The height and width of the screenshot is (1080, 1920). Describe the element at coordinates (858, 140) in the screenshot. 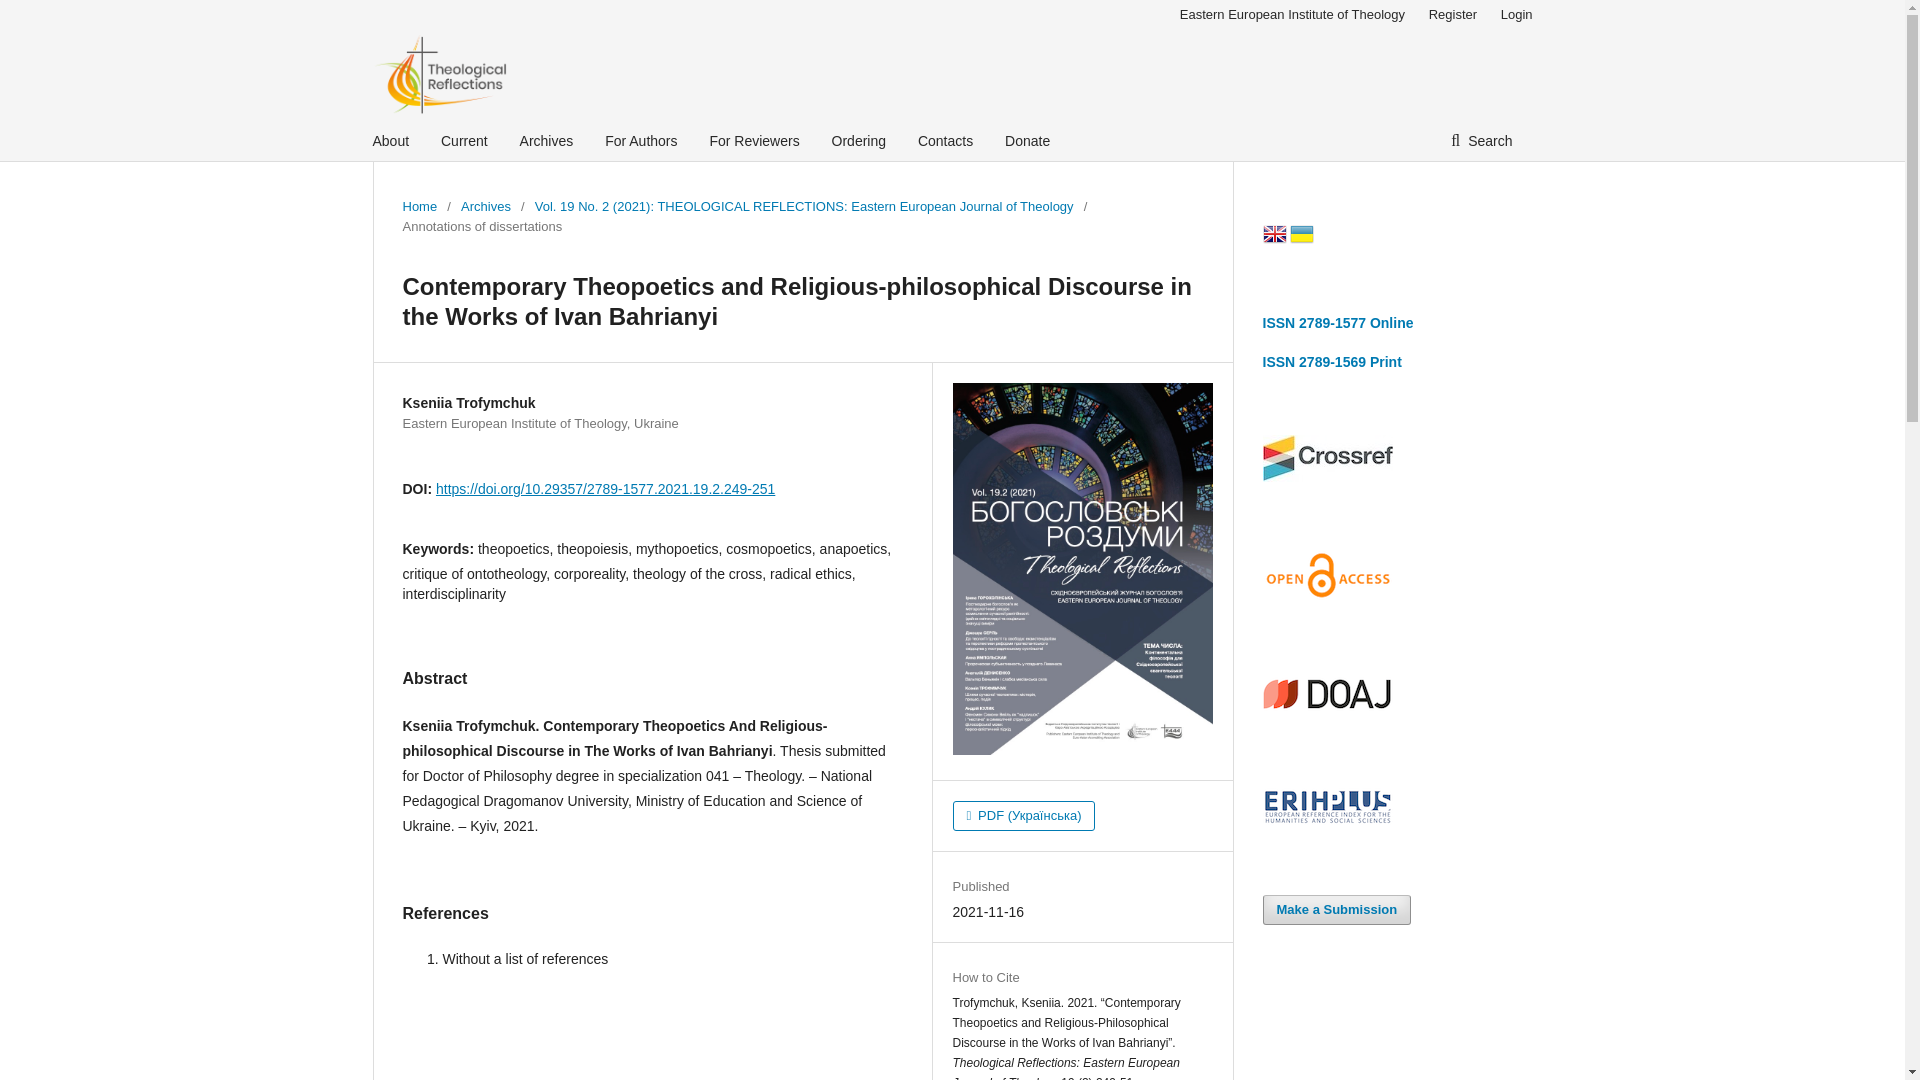

I see `Ordering` at that location.